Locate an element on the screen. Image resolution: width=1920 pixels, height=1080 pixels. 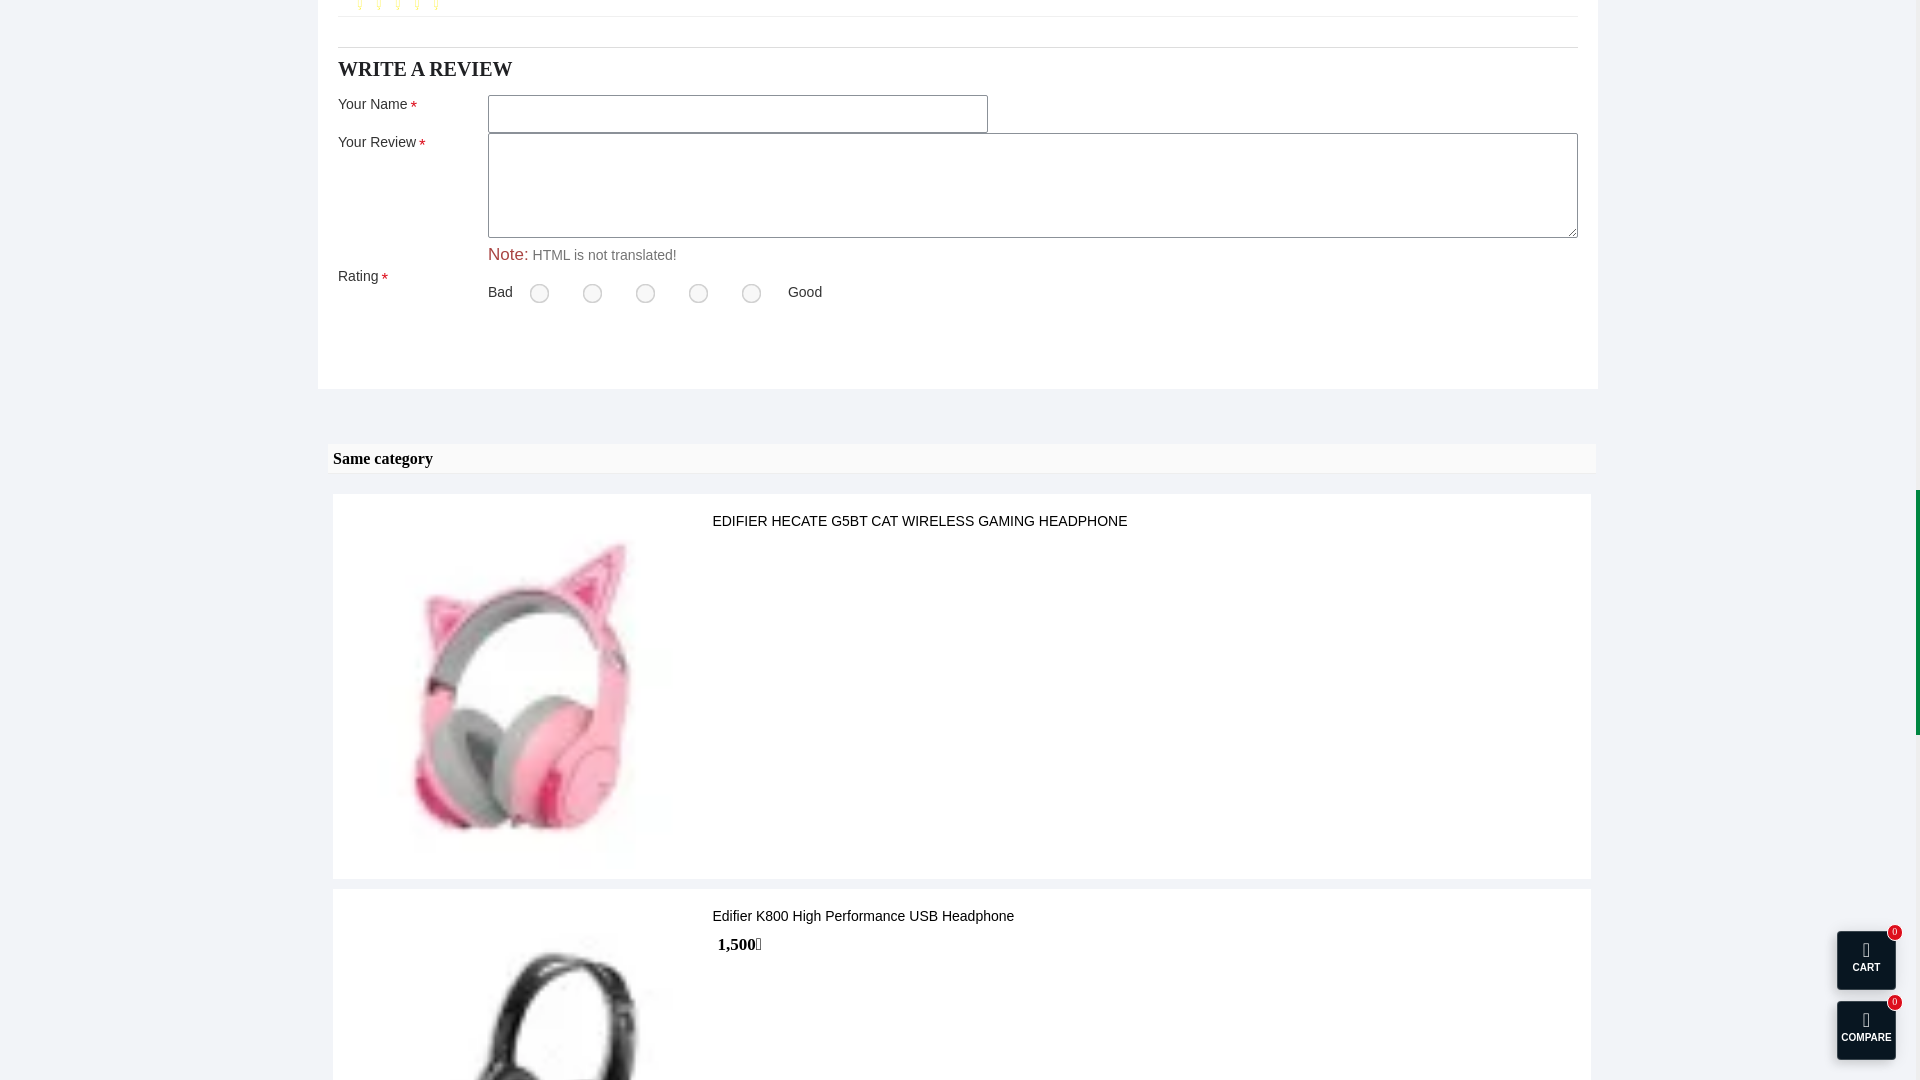
 EDIFIER HECATE G5BT CAT WIRELESS GAMING HEADPHONE is located at coordinates (524, 686).